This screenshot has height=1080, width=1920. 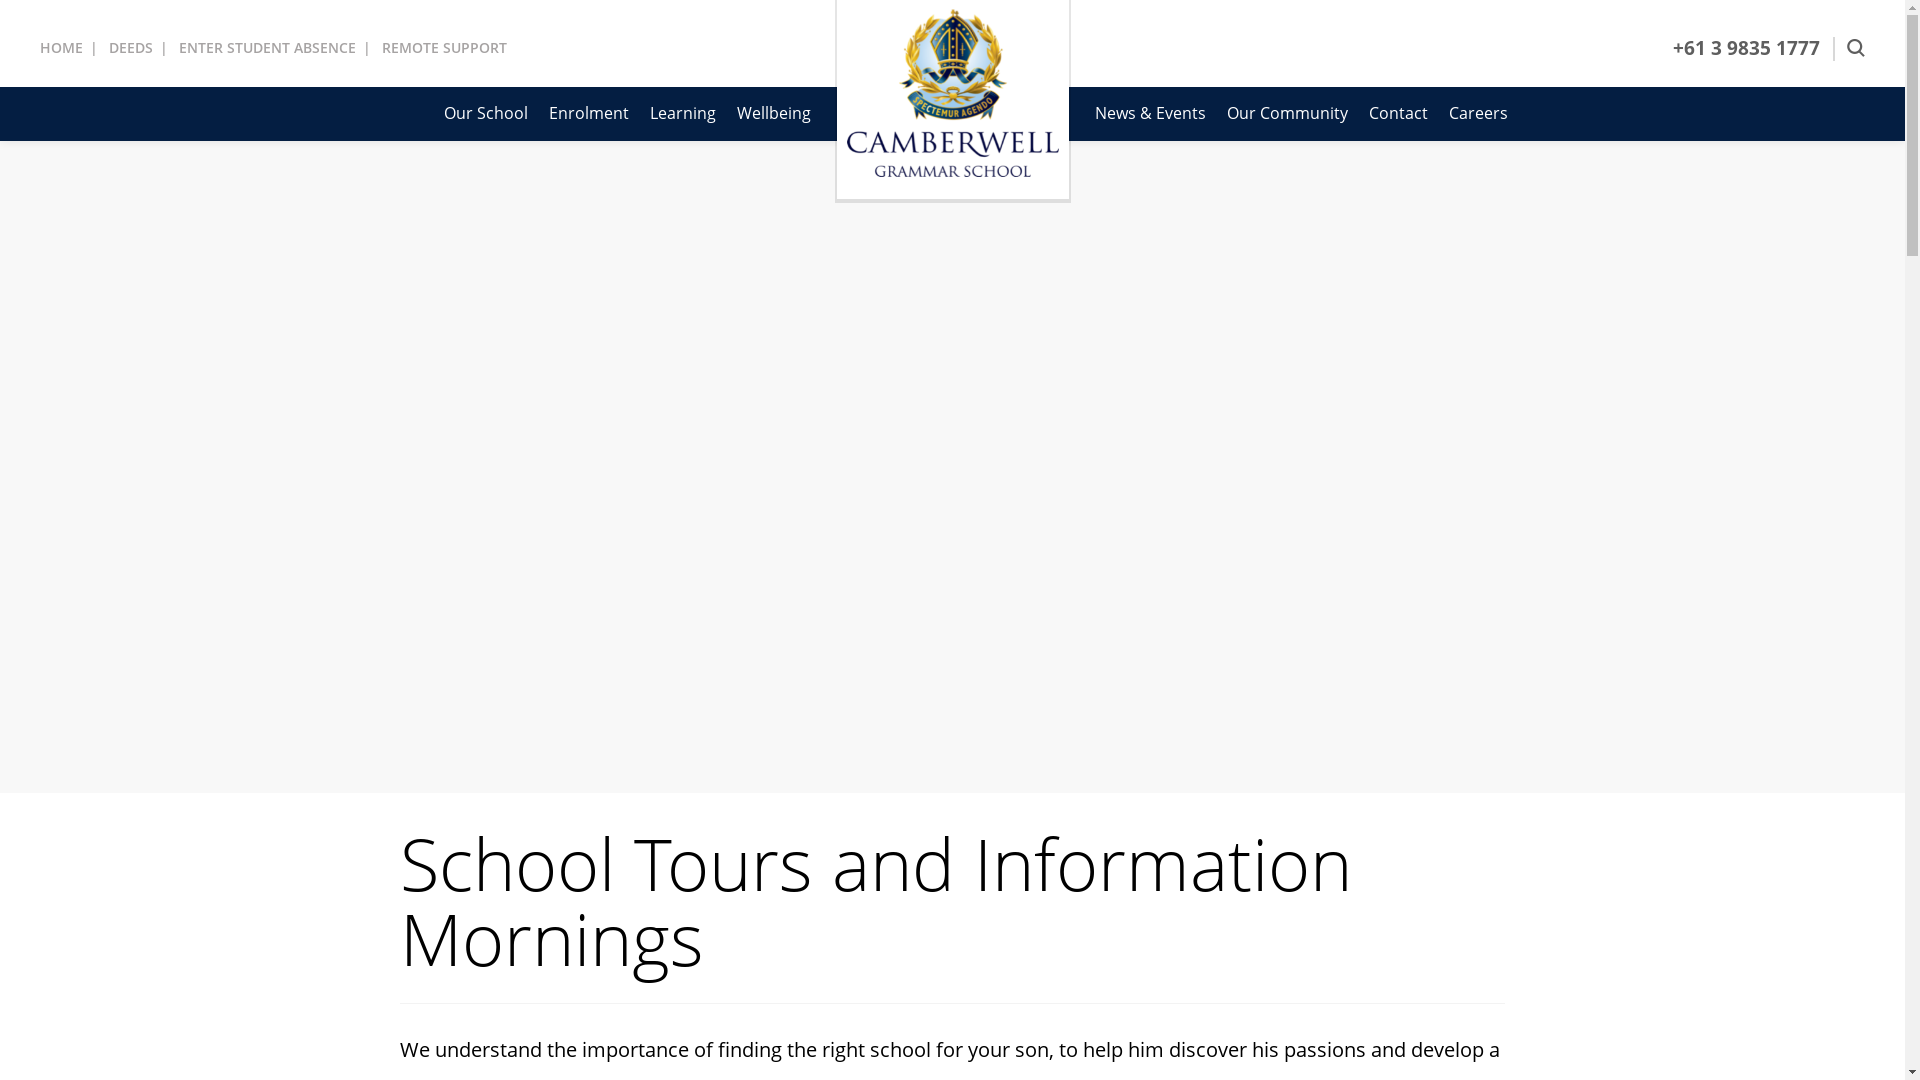 I want to click on Wellbeing, so click(x=773, y=114).